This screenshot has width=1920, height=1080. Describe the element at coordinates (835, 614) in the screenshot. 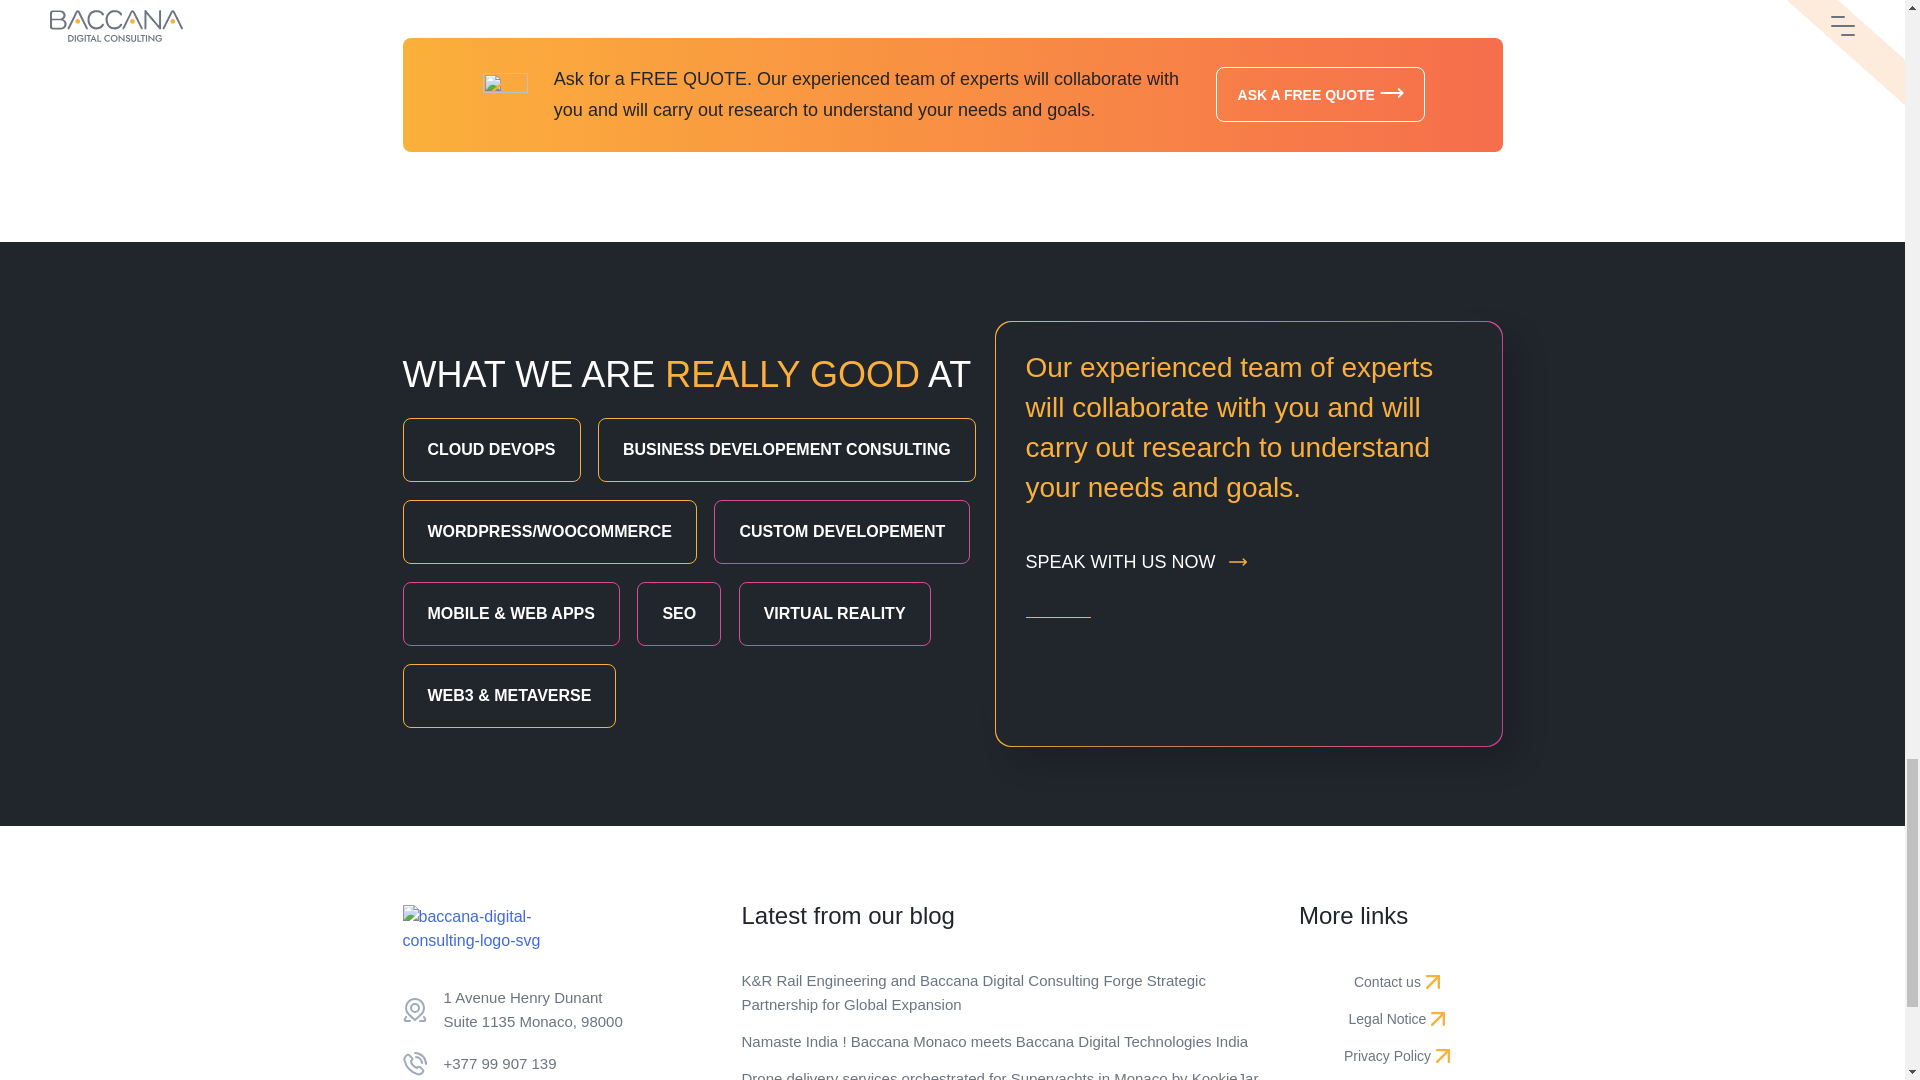

I see `SEO` at that location.